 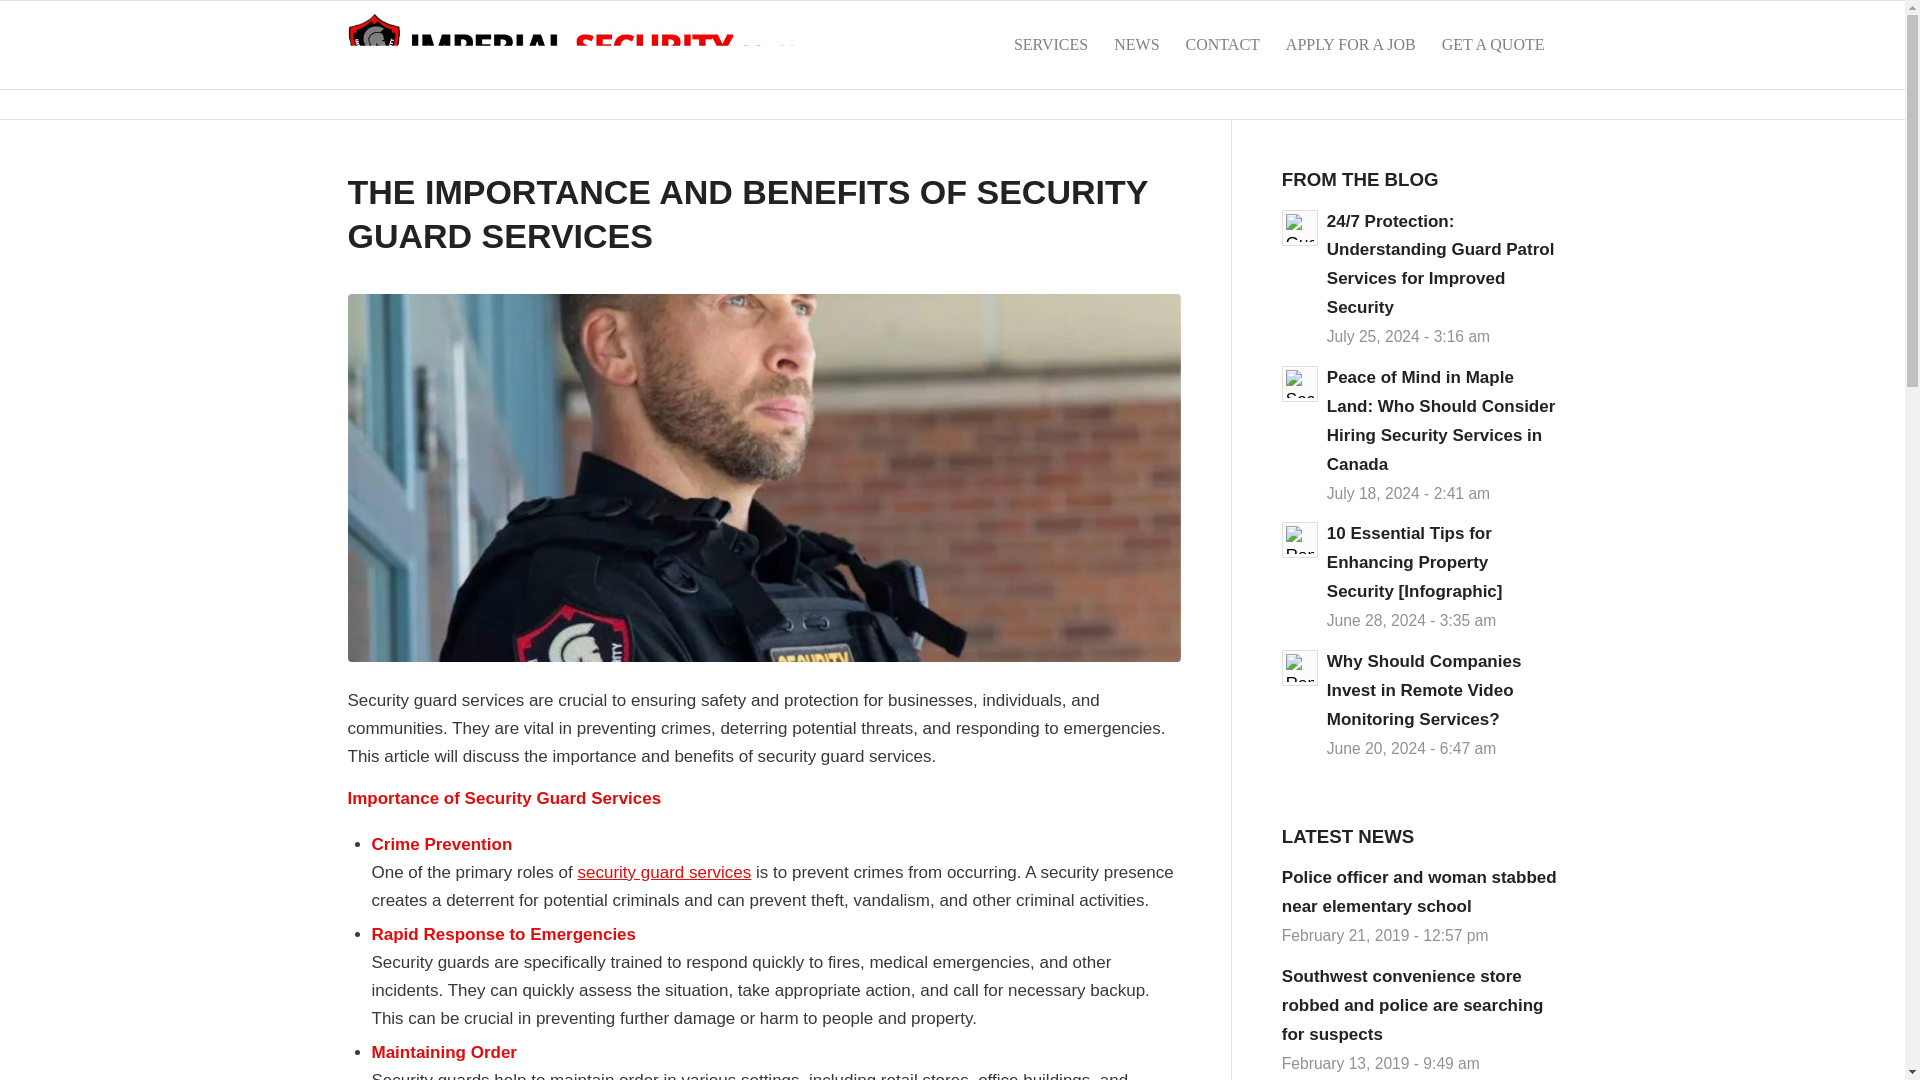 What do you see at coordinates (1050, 44) in the screenshot?
I see `SERVICES` at bounding box center [1050, 44].